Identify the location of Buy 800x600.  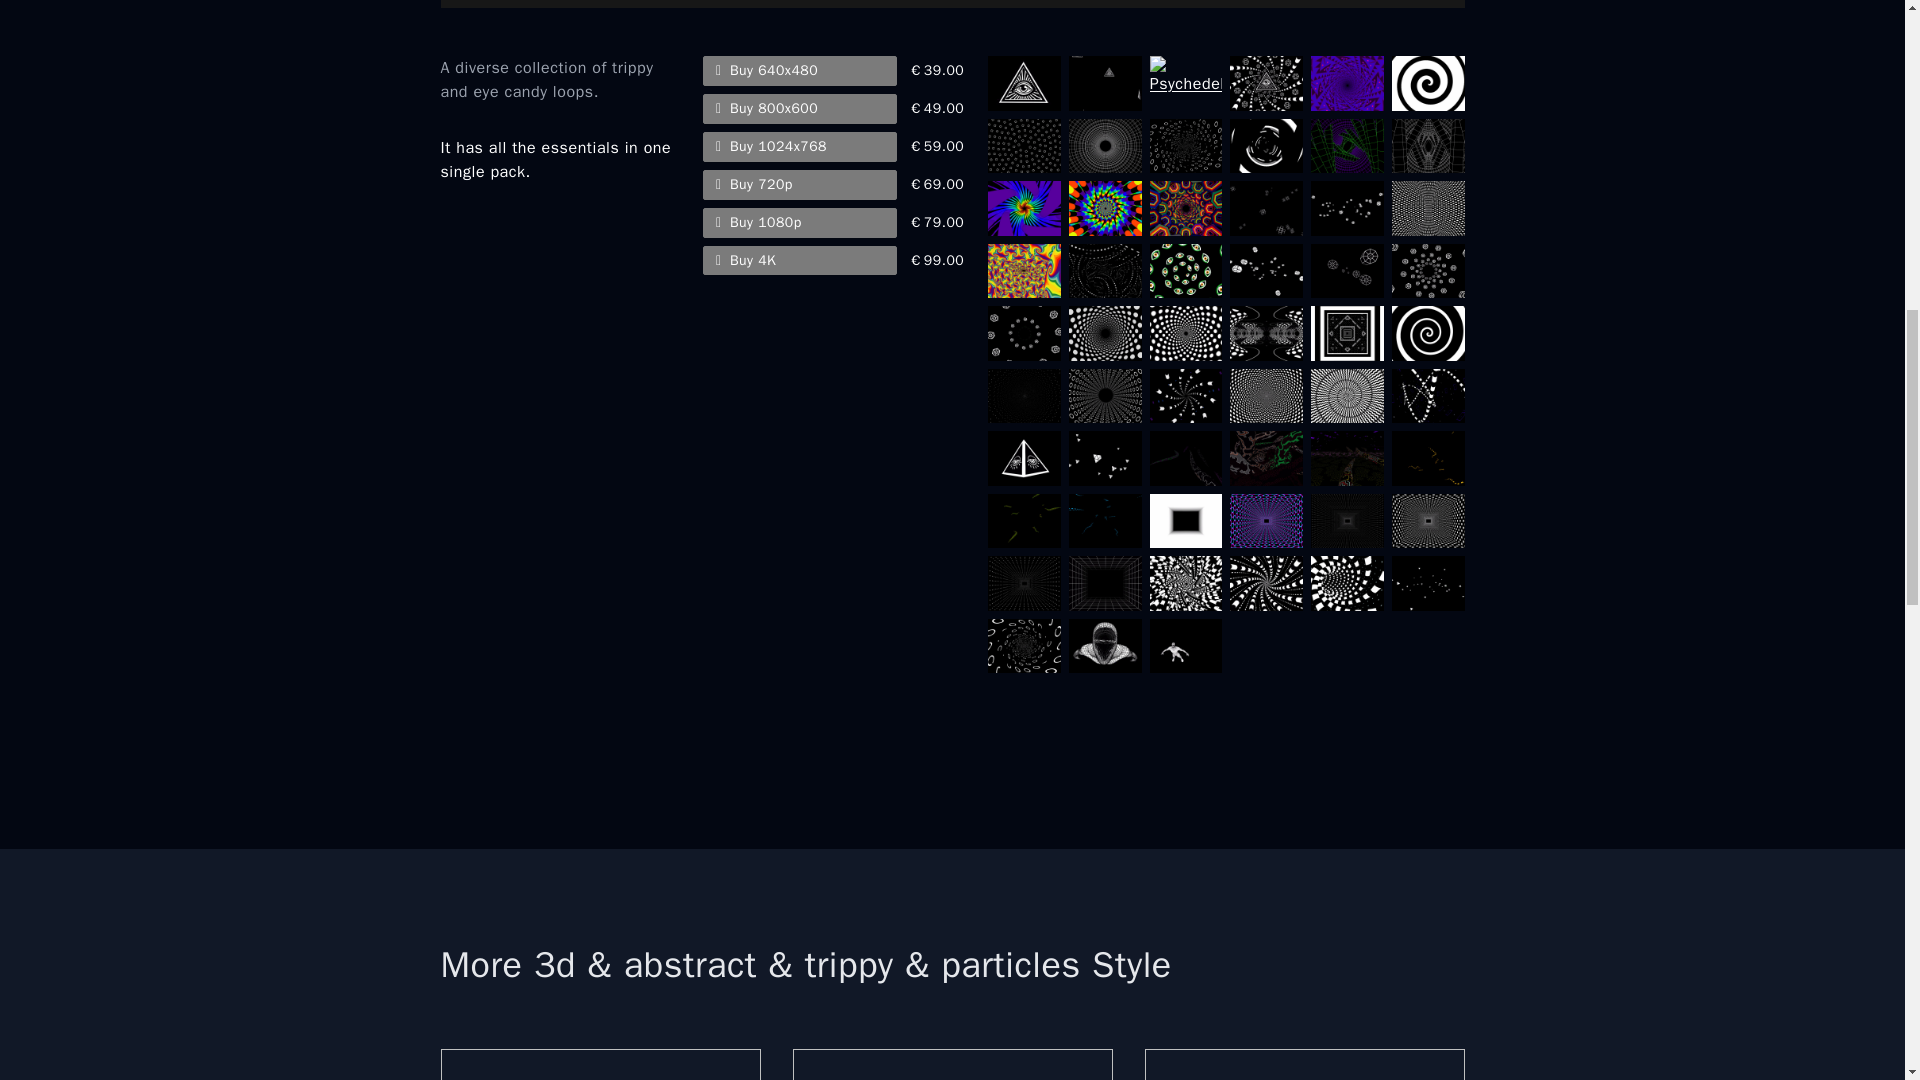
(799, 108).